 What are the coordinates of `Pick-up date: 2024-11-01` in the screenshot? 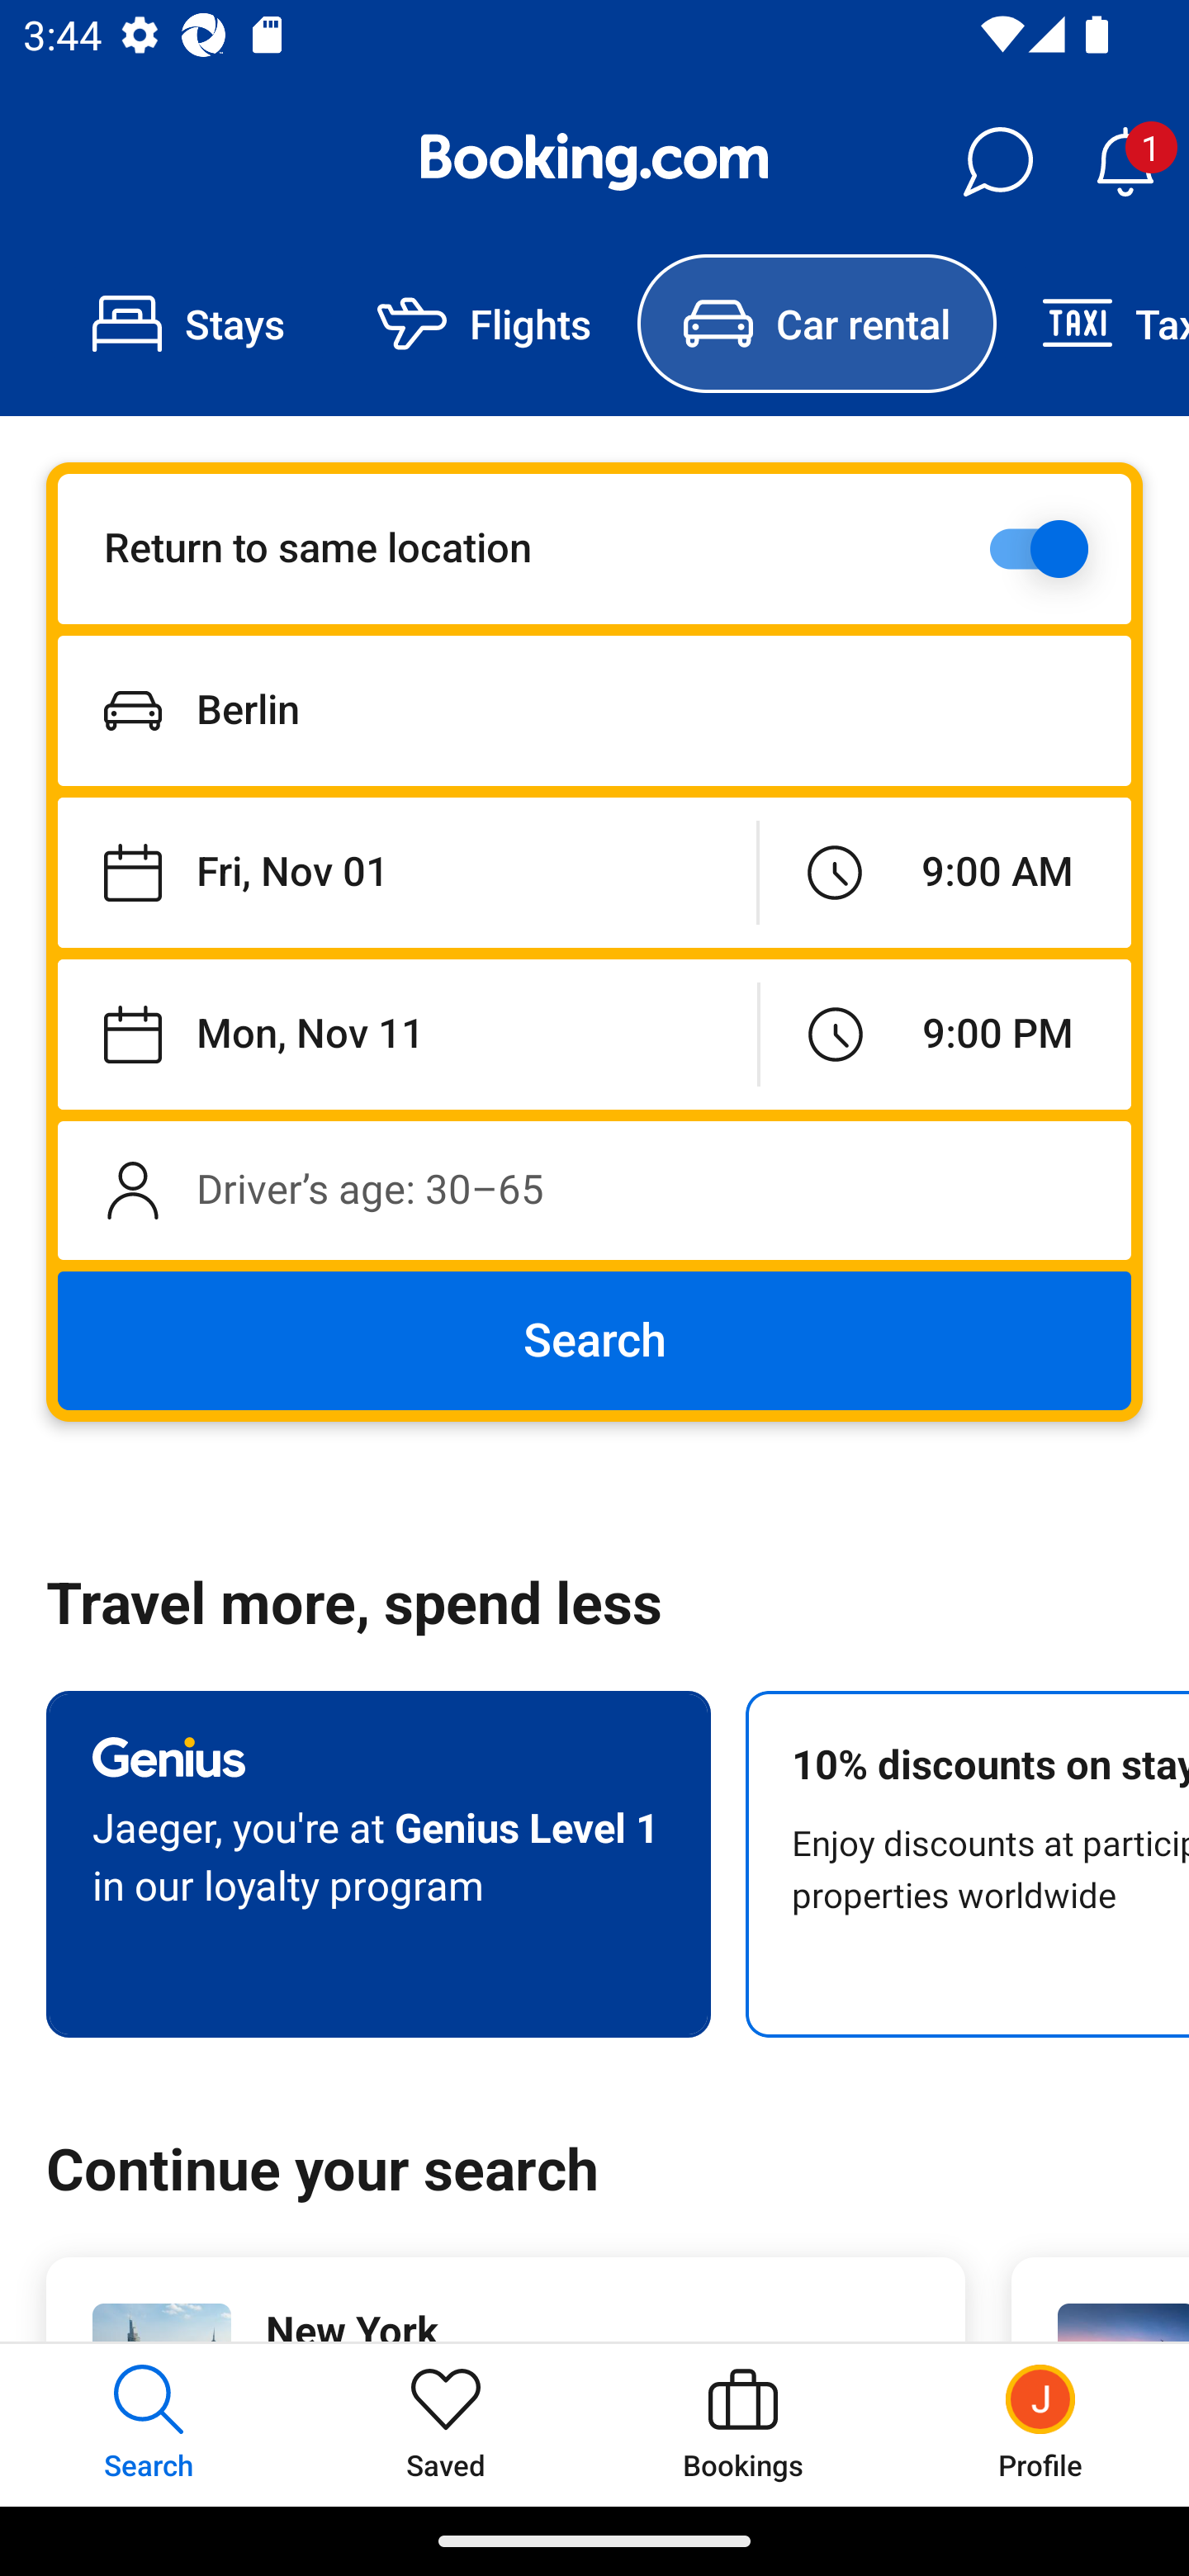 It's located at (406, 874).